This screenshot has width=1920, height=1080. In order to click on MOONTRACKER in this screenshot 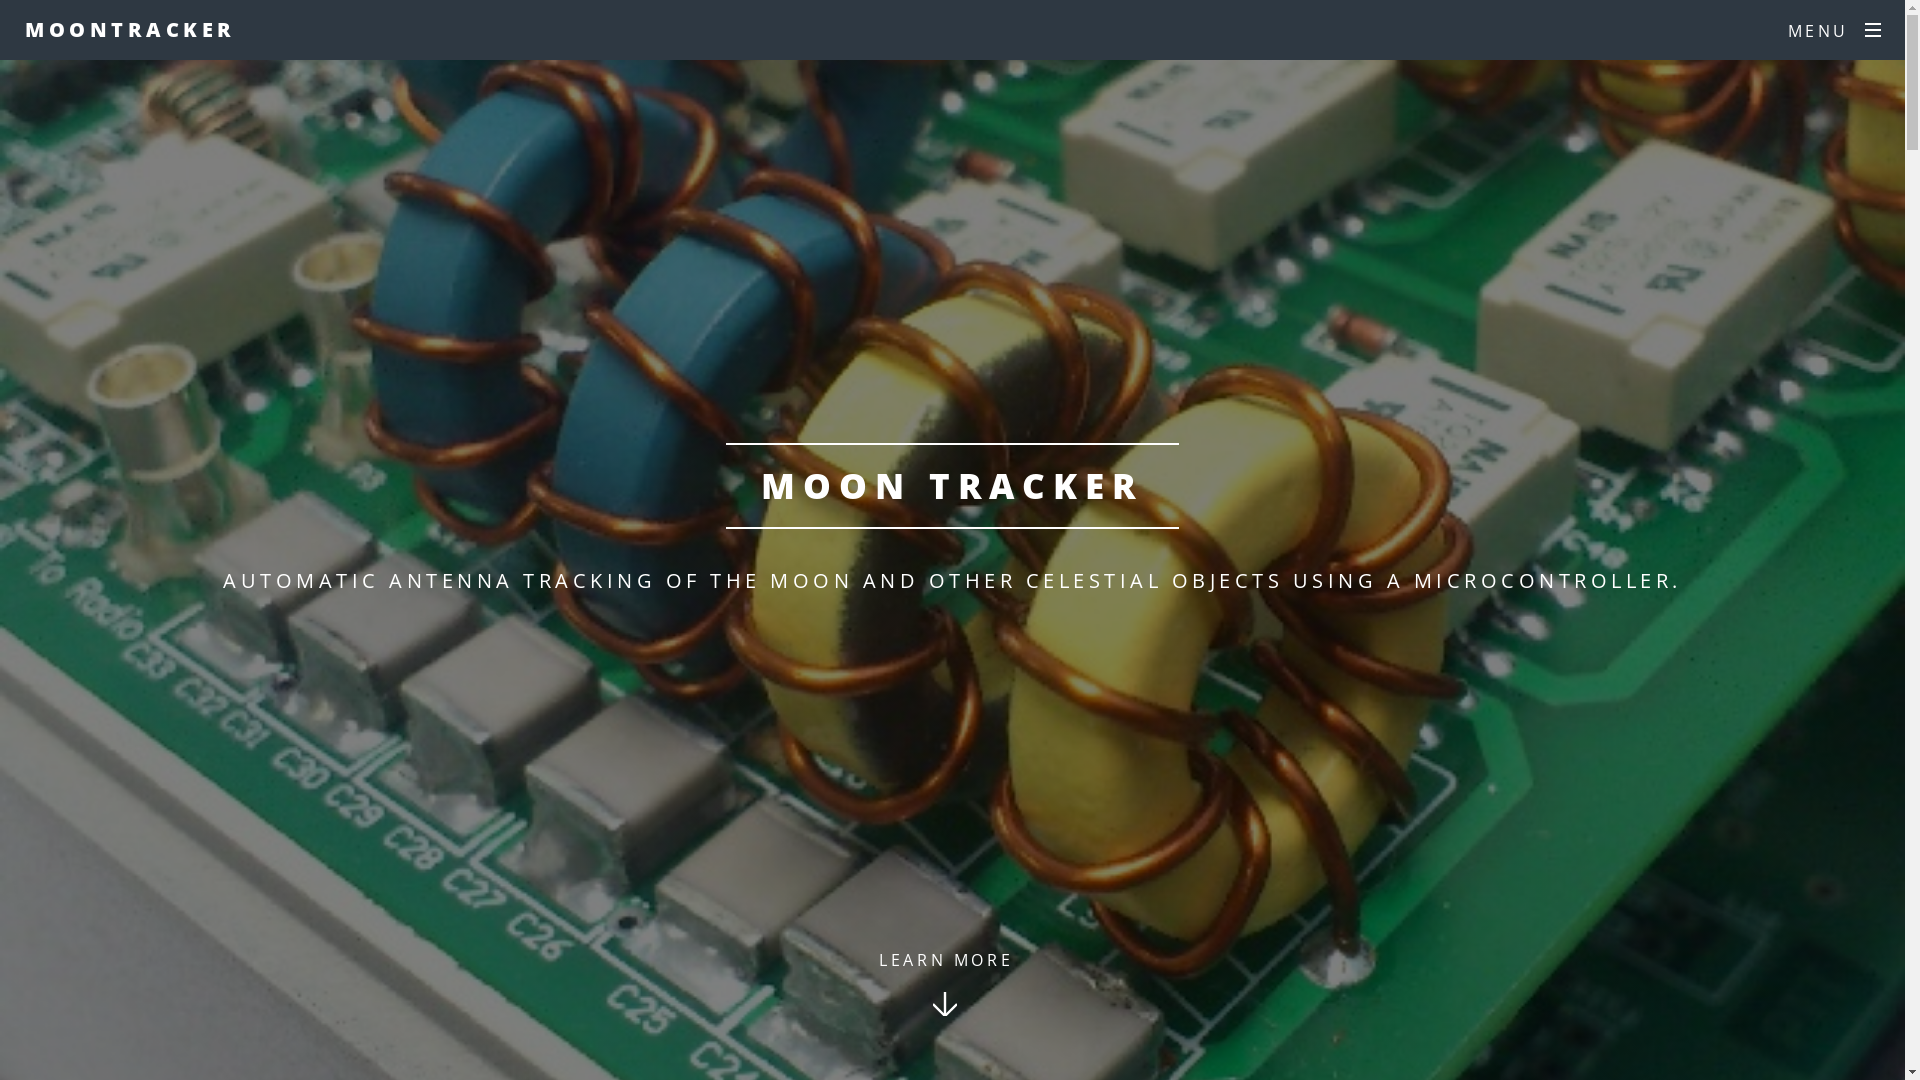, I will do `click(130, 30)`.